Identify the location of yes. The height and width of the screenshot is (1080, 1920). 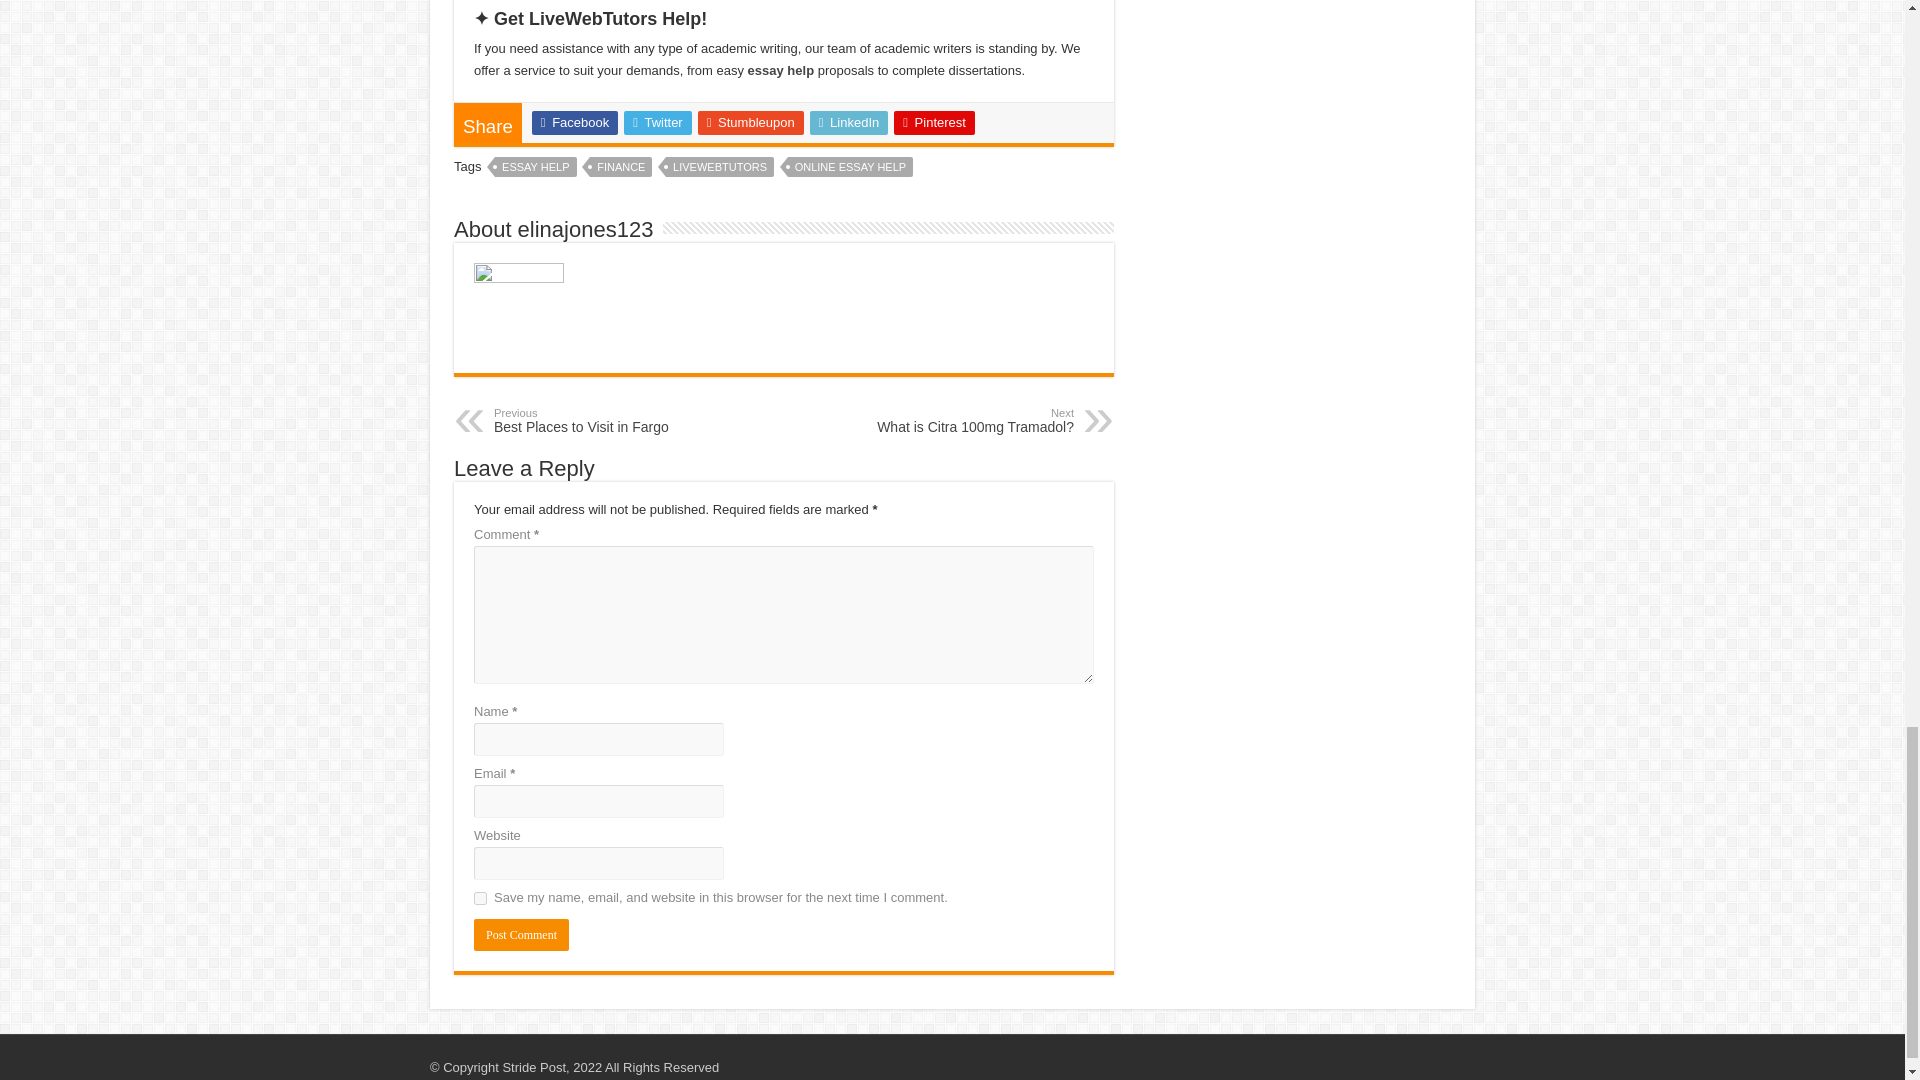
(480, 898).